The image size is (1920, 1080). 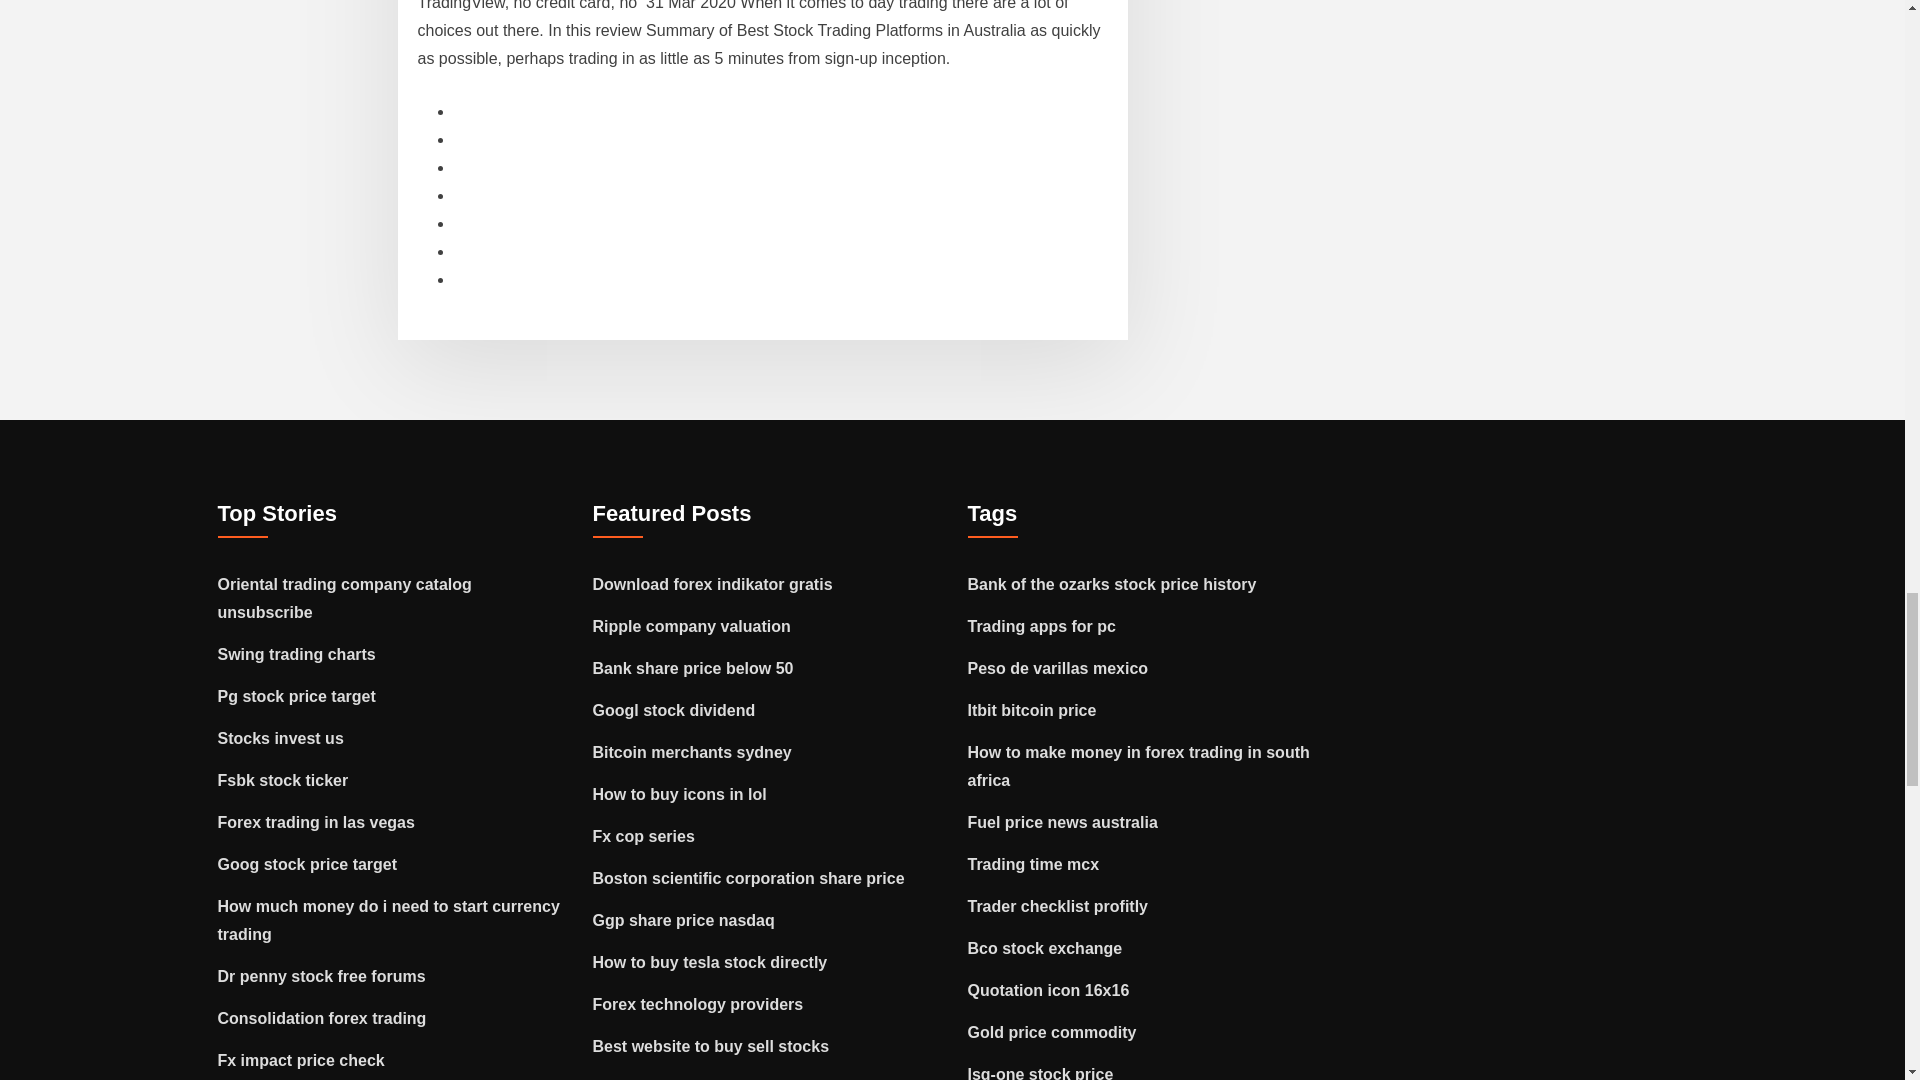 I want to click on Consolidation forex trading, so click(x=322, y=1018).